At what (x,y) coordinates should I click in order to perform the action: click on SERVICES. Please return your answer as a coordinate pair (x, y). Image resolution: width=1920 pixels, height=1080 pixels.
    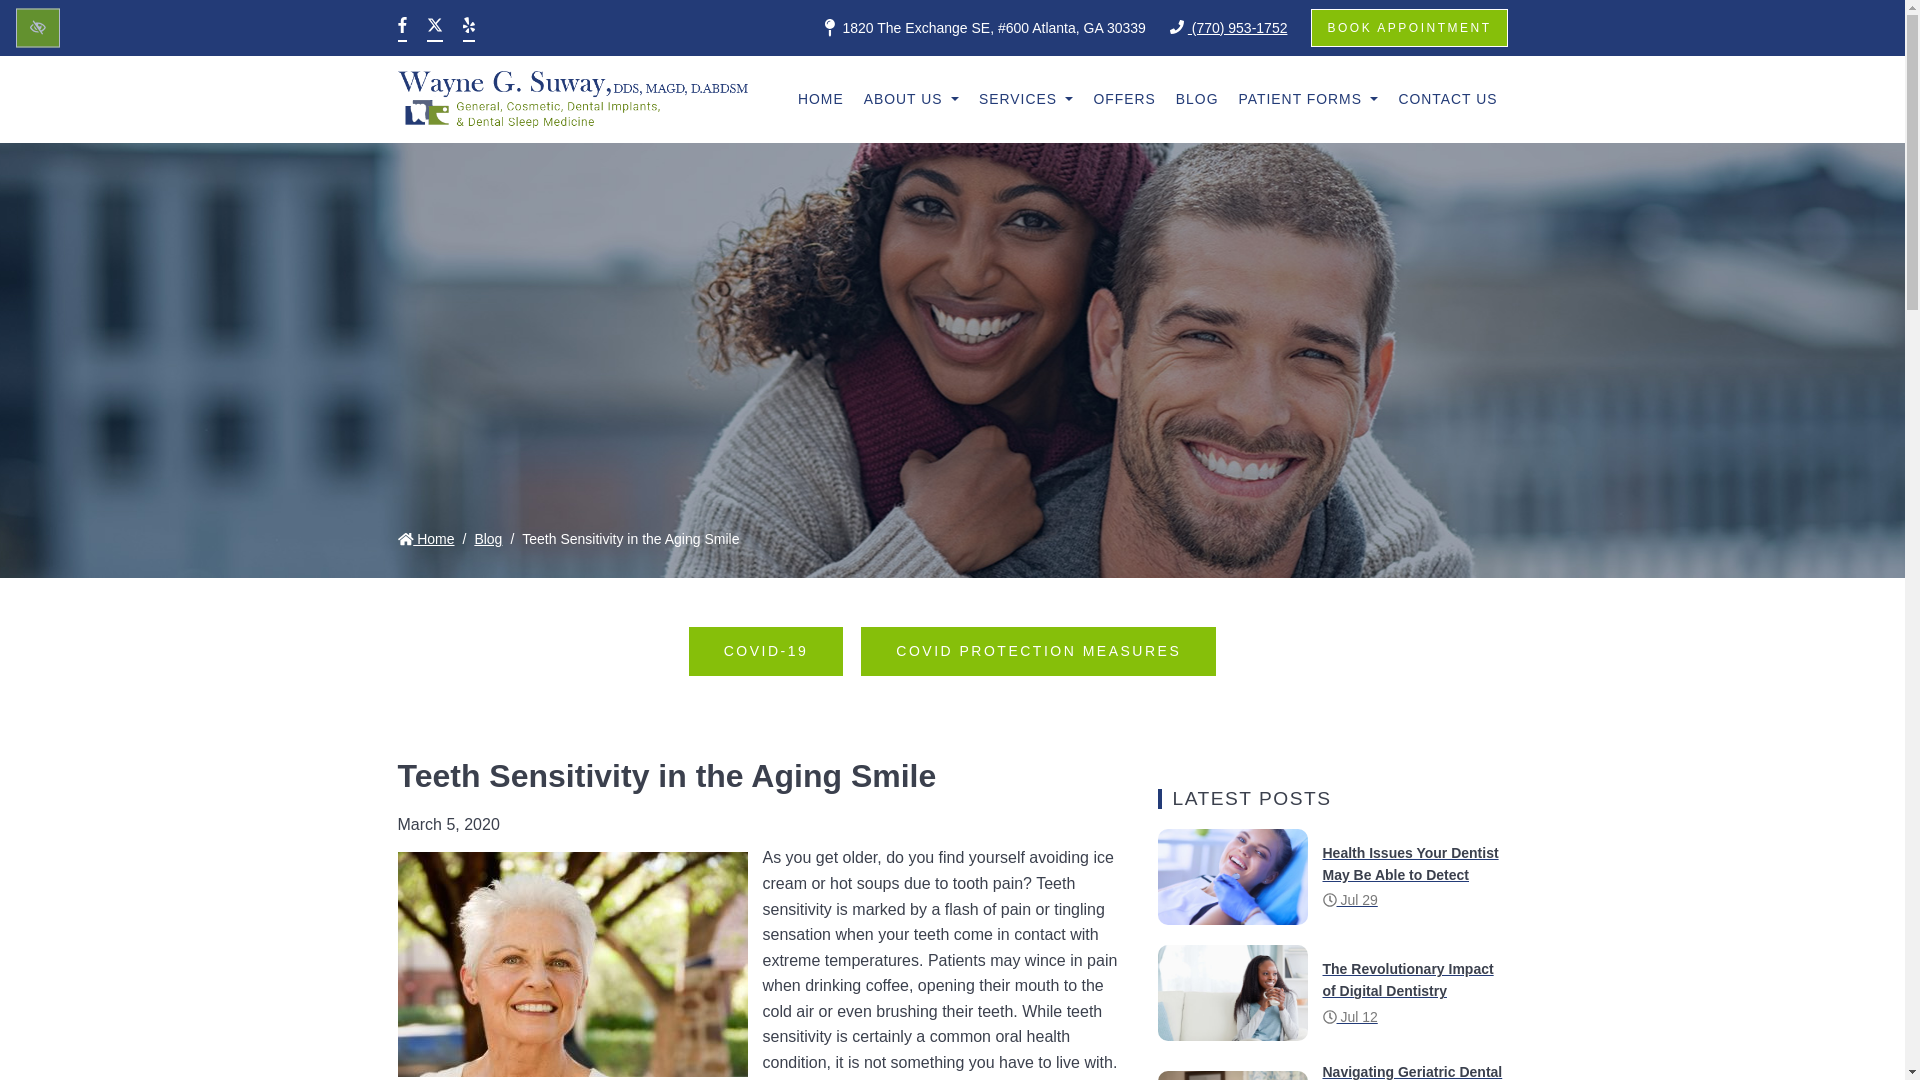
    Looking at the image, I should click on (1026, 99).